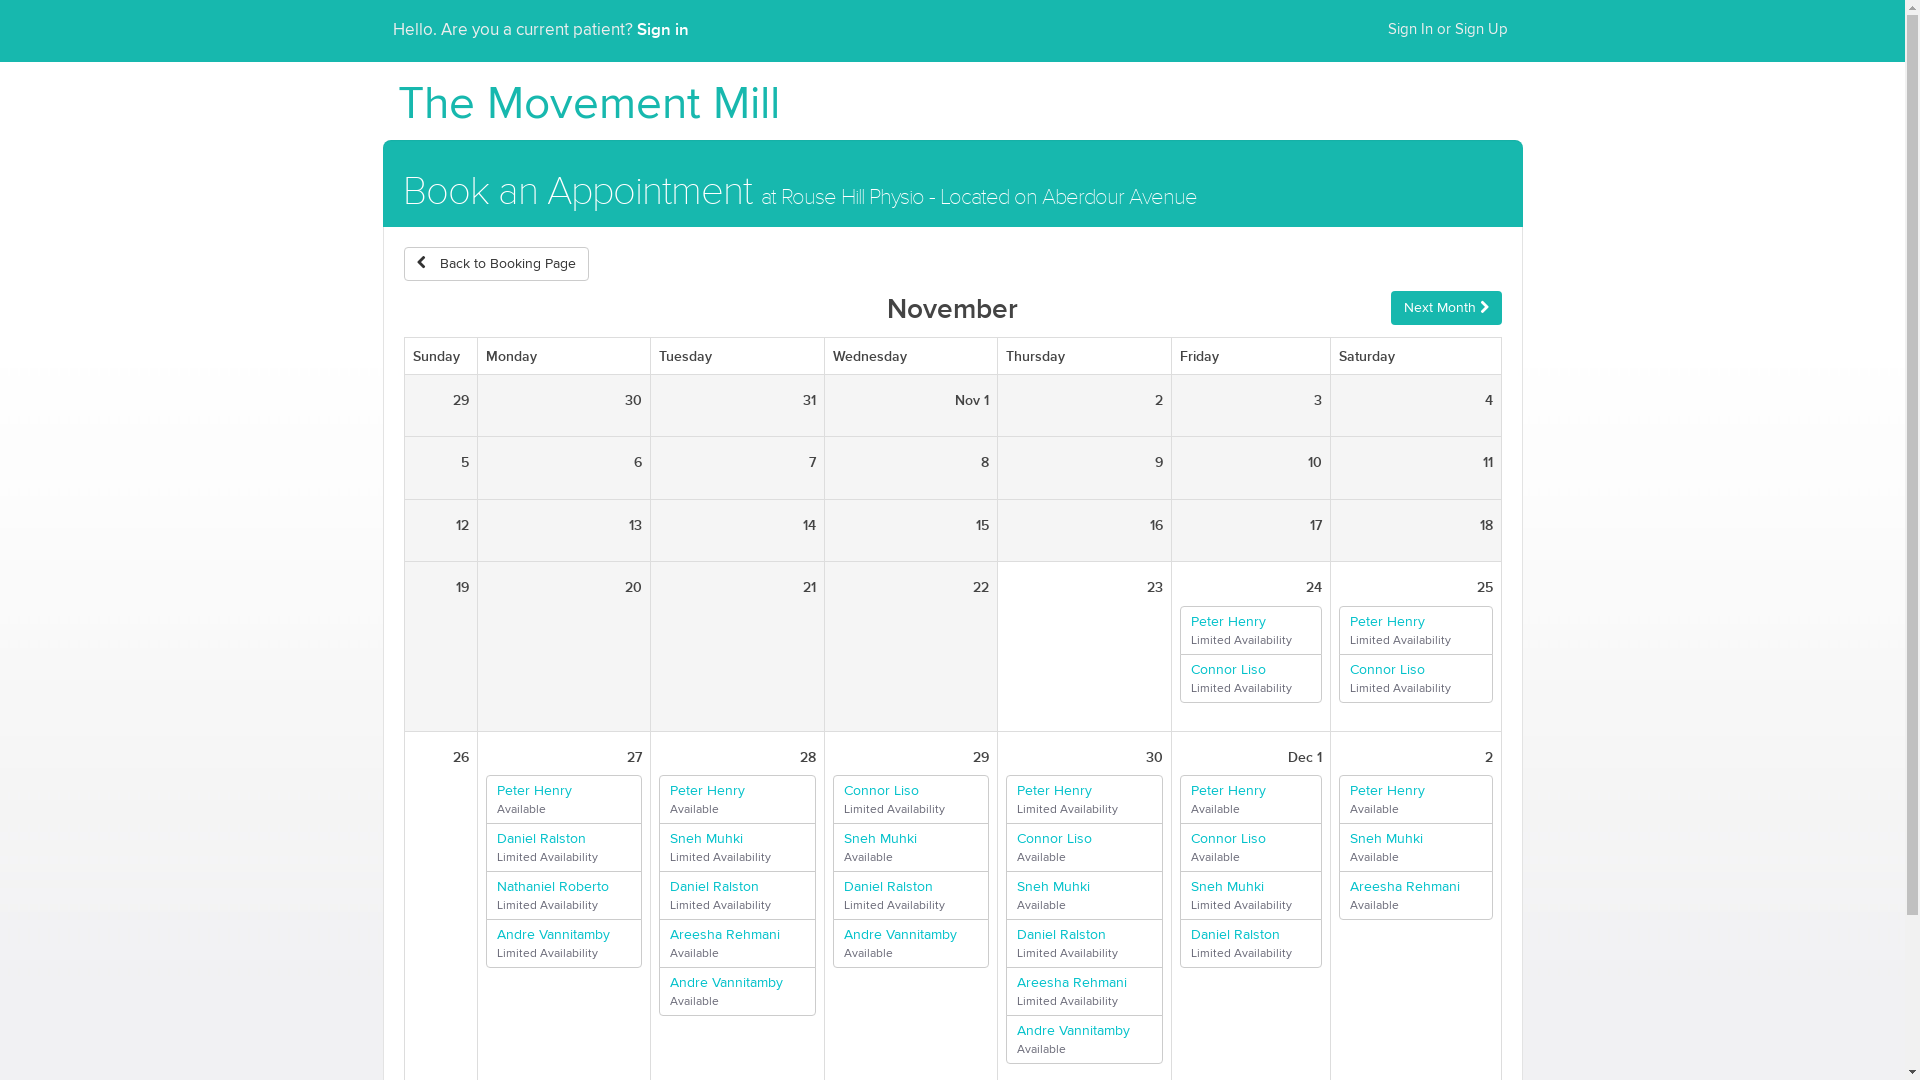 This screenshot has width=1920, height=1080. I want to click on Connor Liso
Limited Availability, so click(1252, 678).